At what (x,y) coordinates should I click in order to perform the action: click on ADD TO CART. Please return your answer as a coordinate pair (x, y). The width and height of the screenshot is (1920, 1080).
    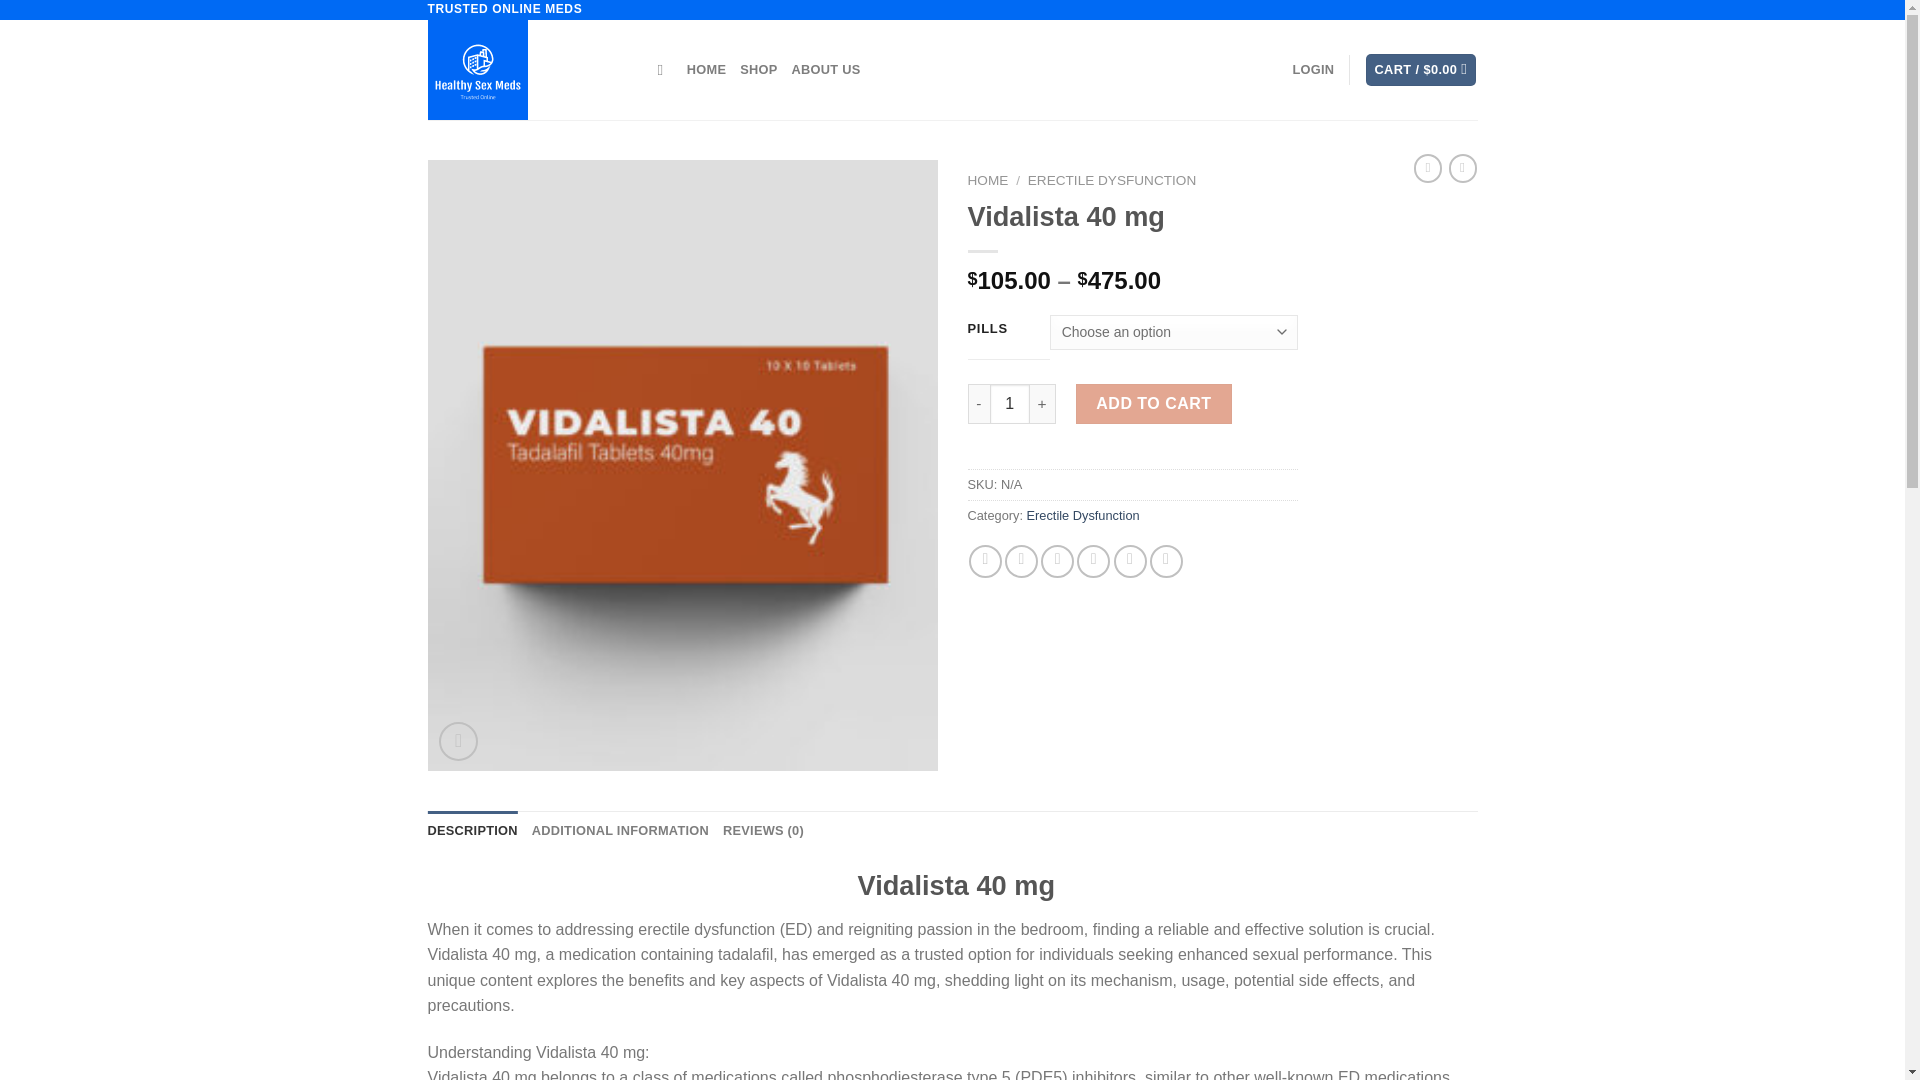
    Looking at the image, I should click on (1154, 404).